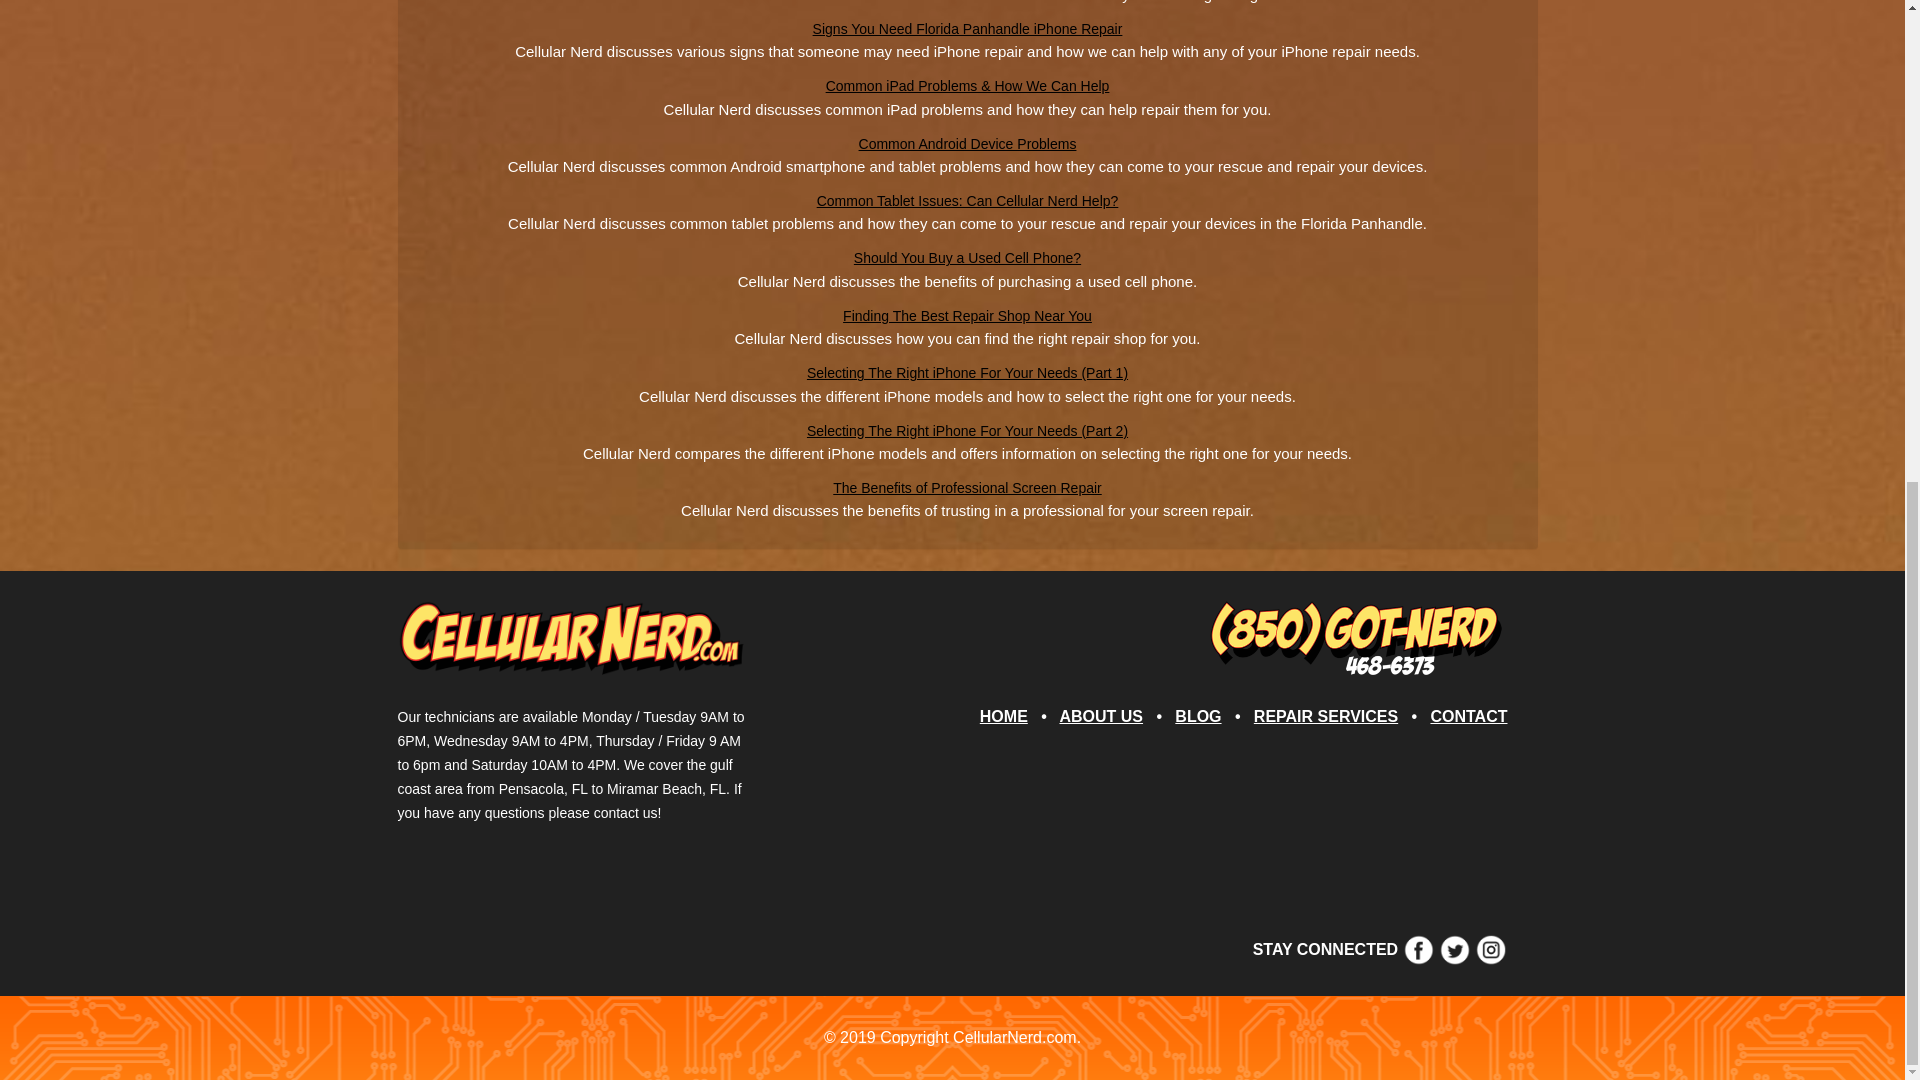  What do you see at coordinates (968, 28) in the screenshot?
I see `Signs You Need Florida Panhandle iPhone Repair` at bounding box center [968, 28].